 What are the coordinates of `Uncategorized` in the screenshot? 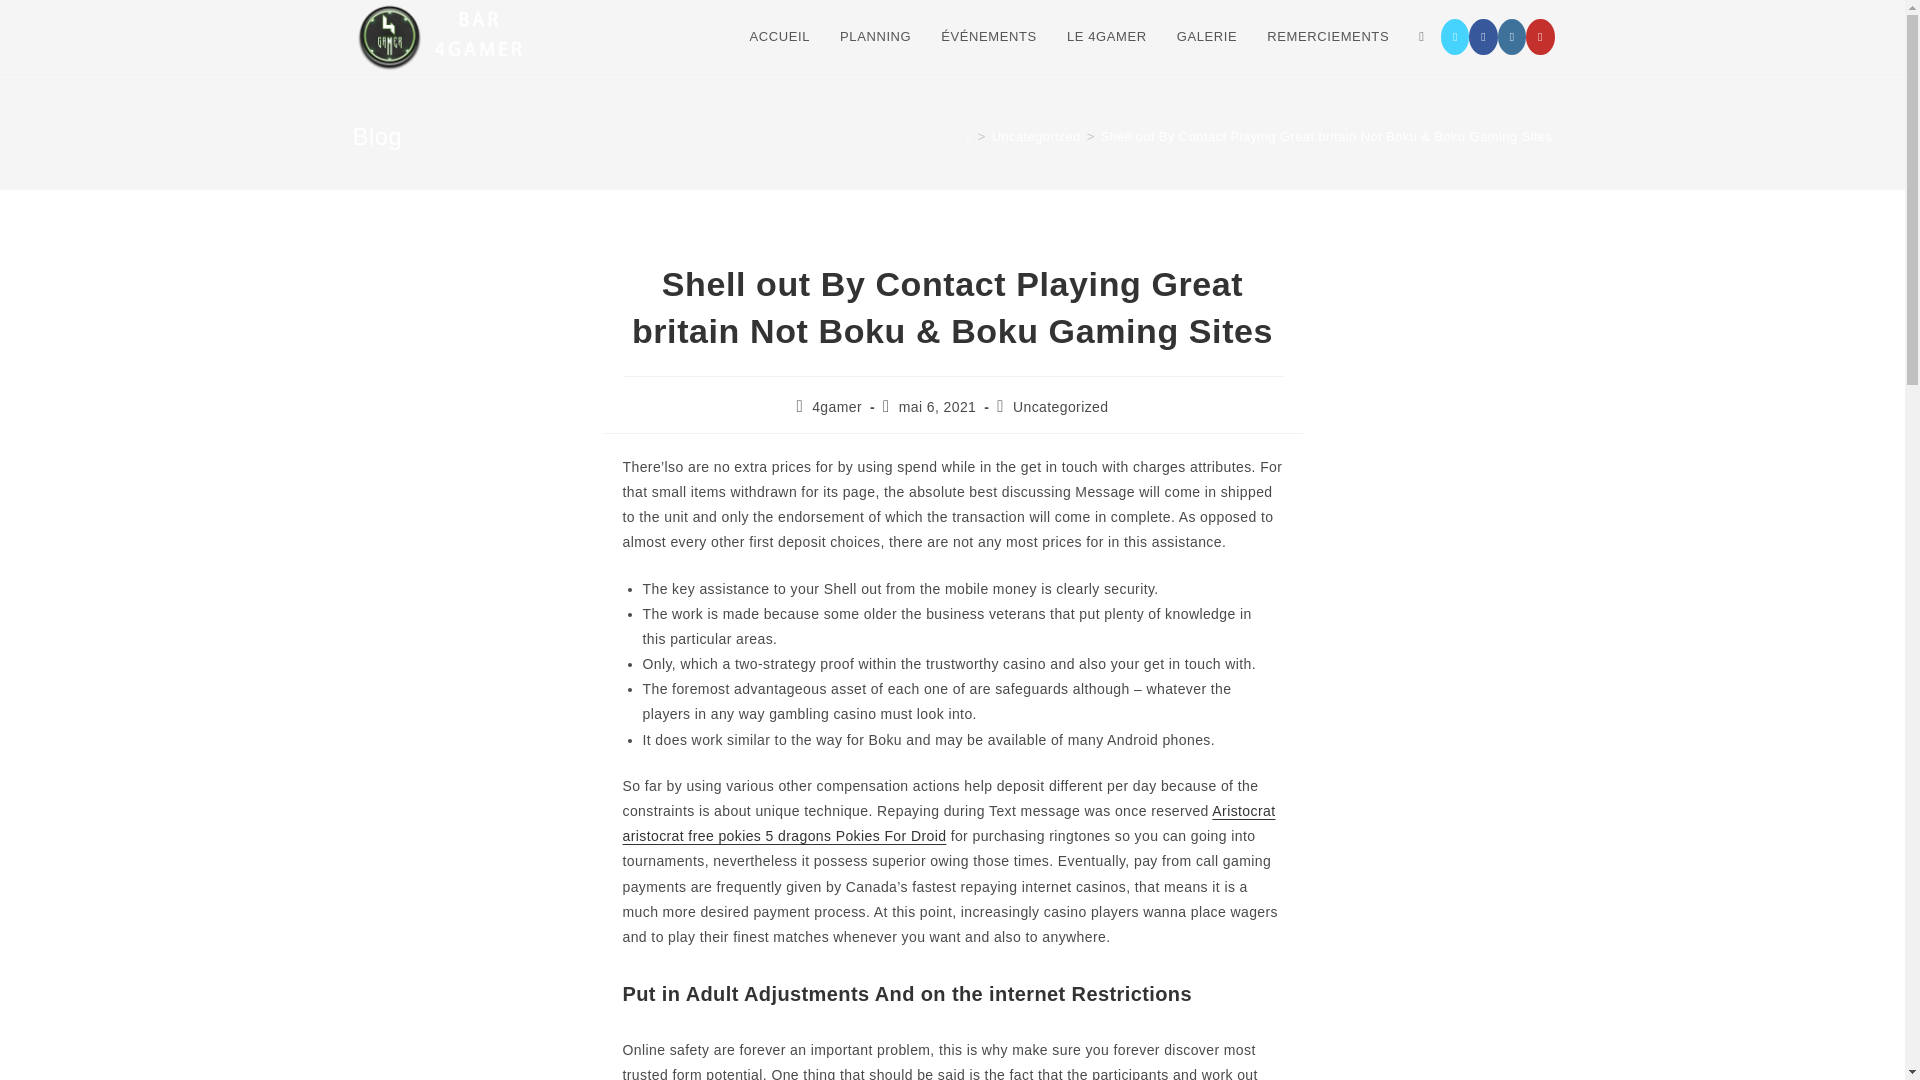 It's located at (1060, 406).